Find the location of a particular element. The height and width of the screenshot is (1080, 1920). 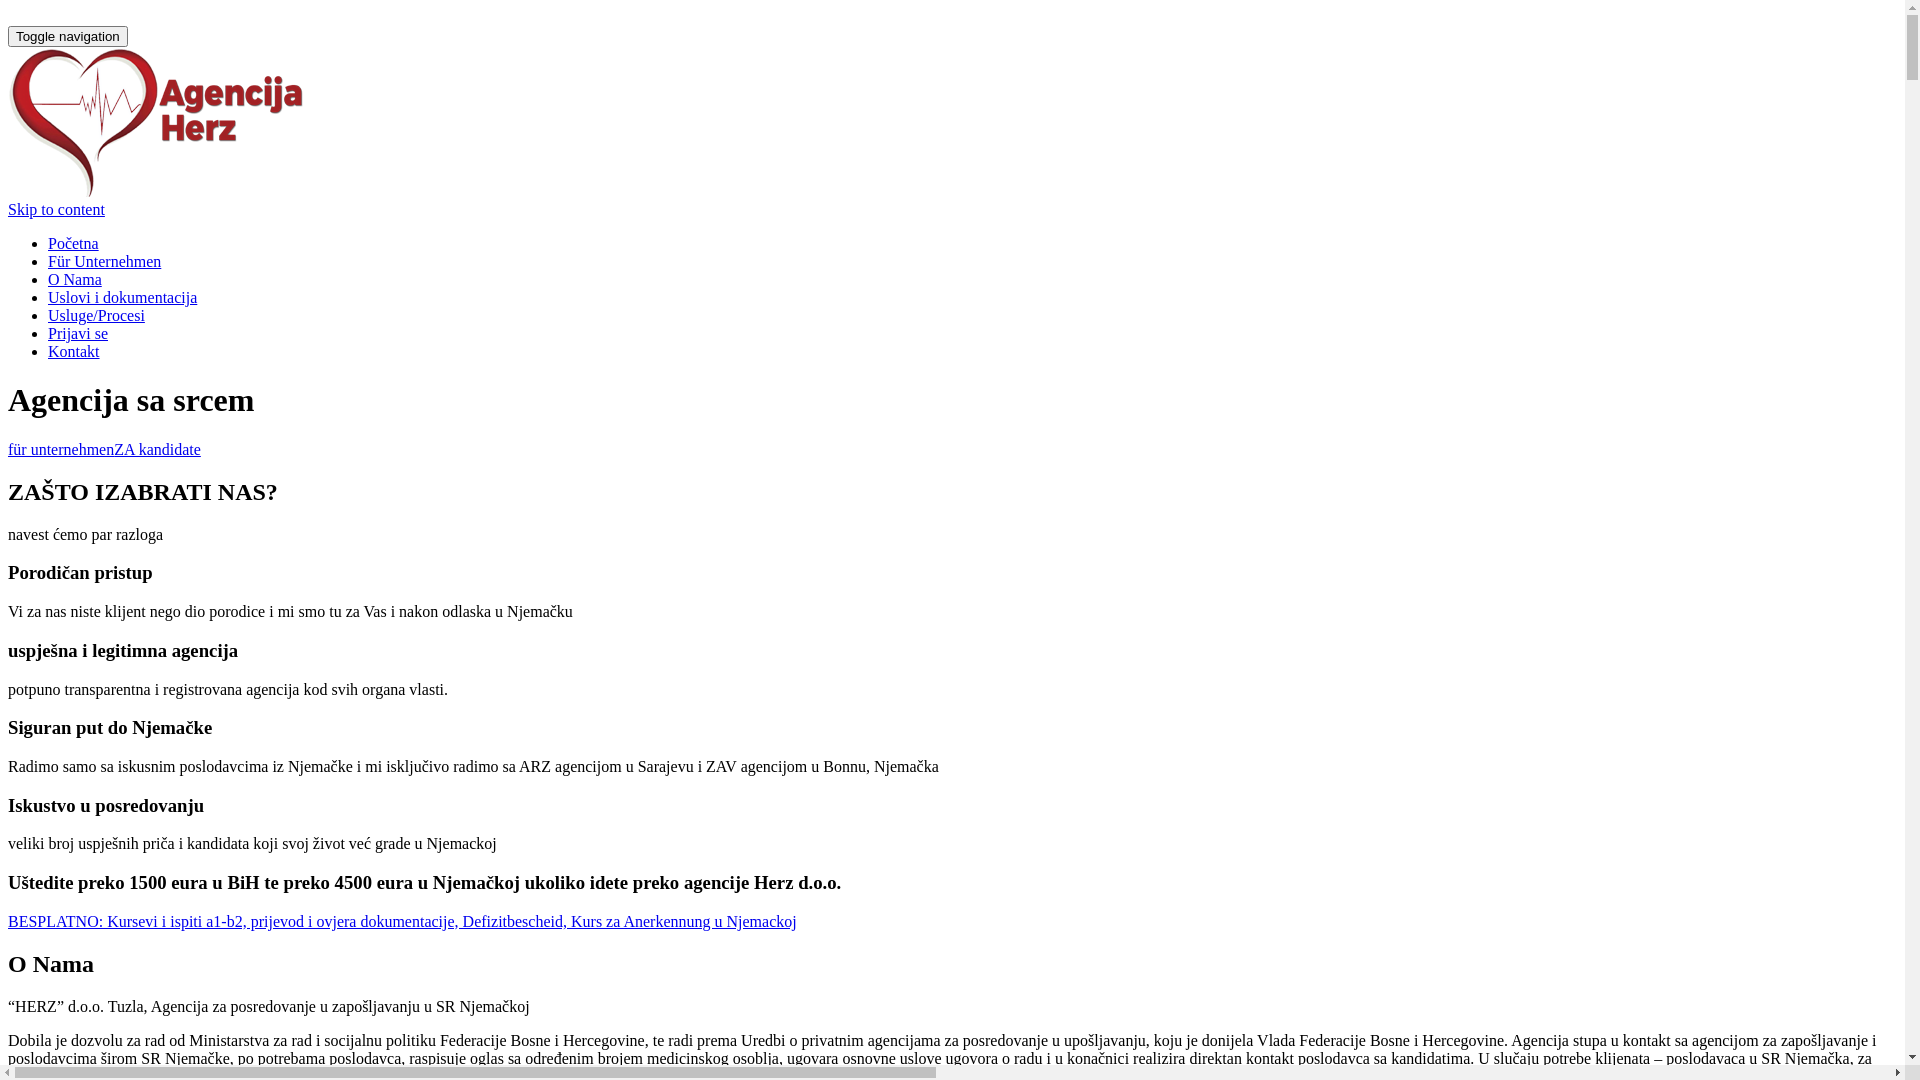

O Nama is located at coordinates (75, 280).